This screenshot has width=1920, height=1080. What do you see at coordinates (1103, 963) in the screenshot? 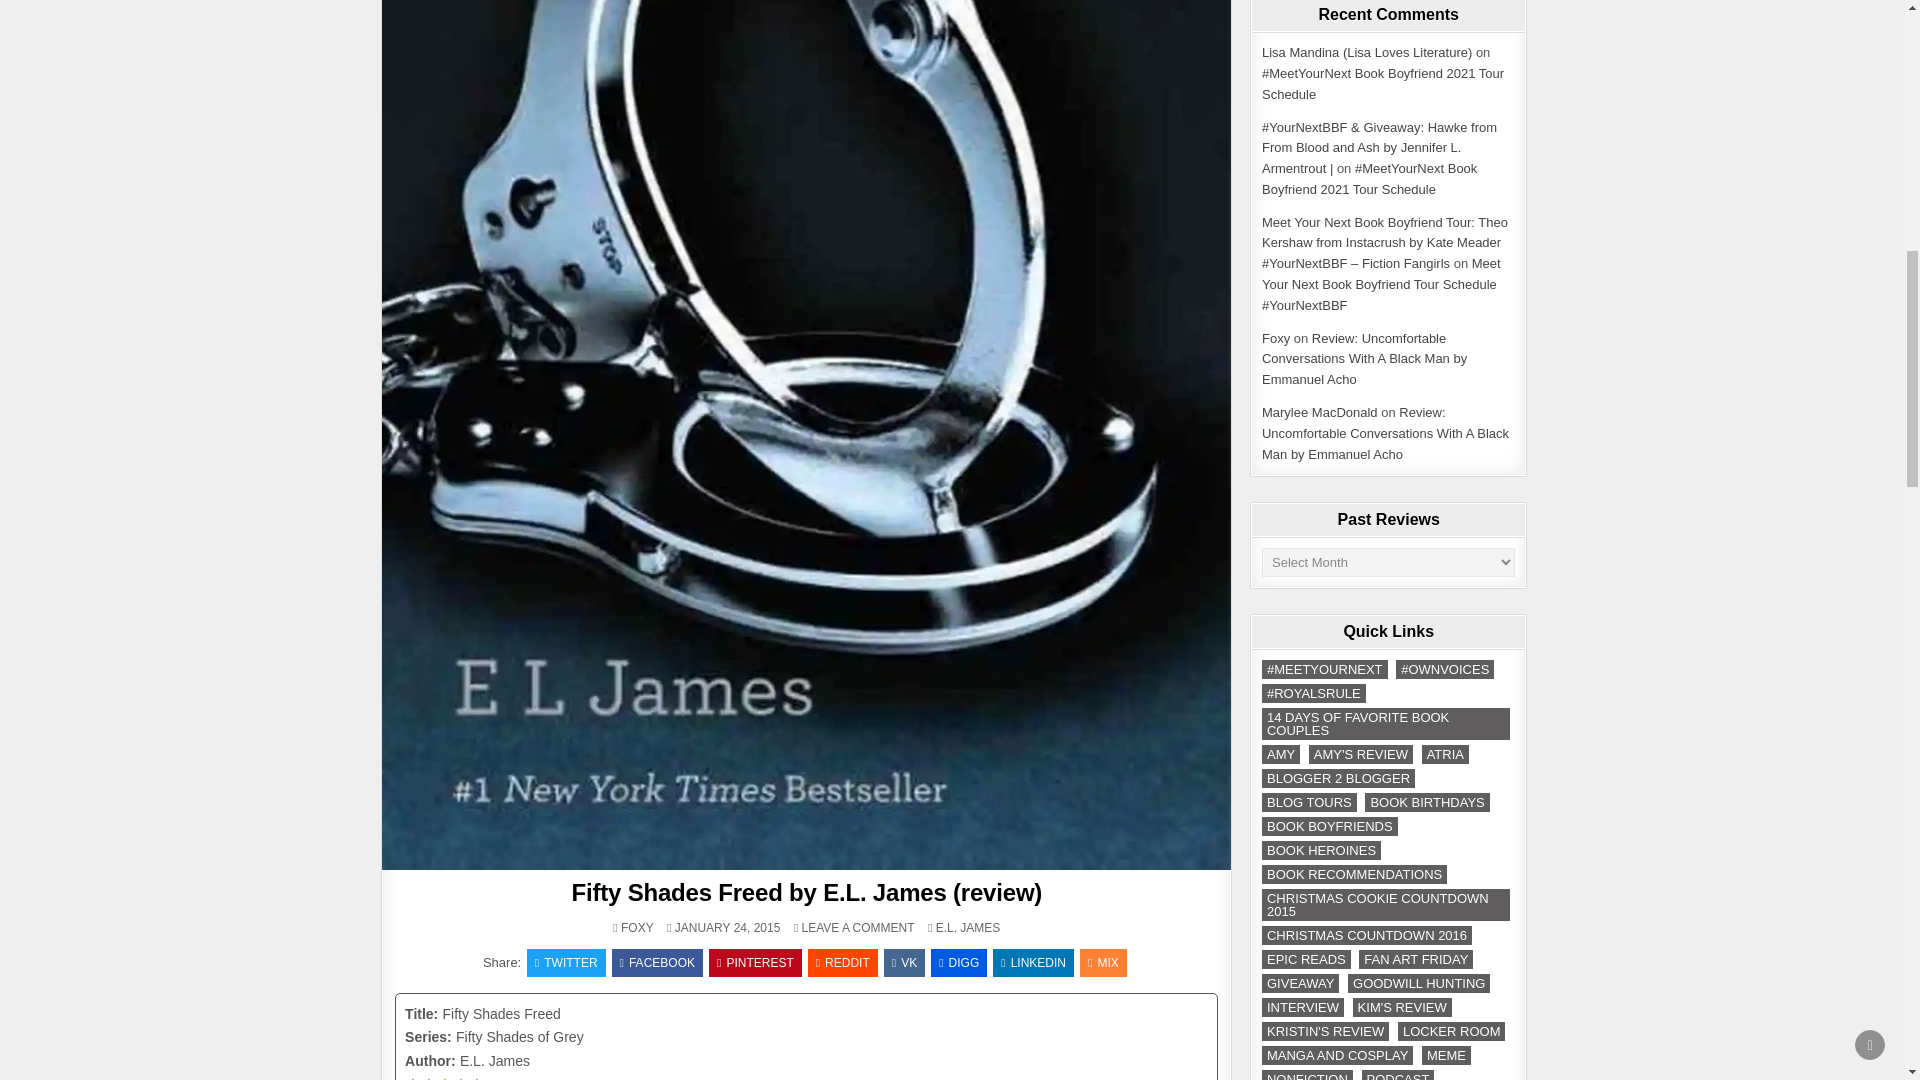
I see `Share this on Mix` at bounding box center [1103, 963].